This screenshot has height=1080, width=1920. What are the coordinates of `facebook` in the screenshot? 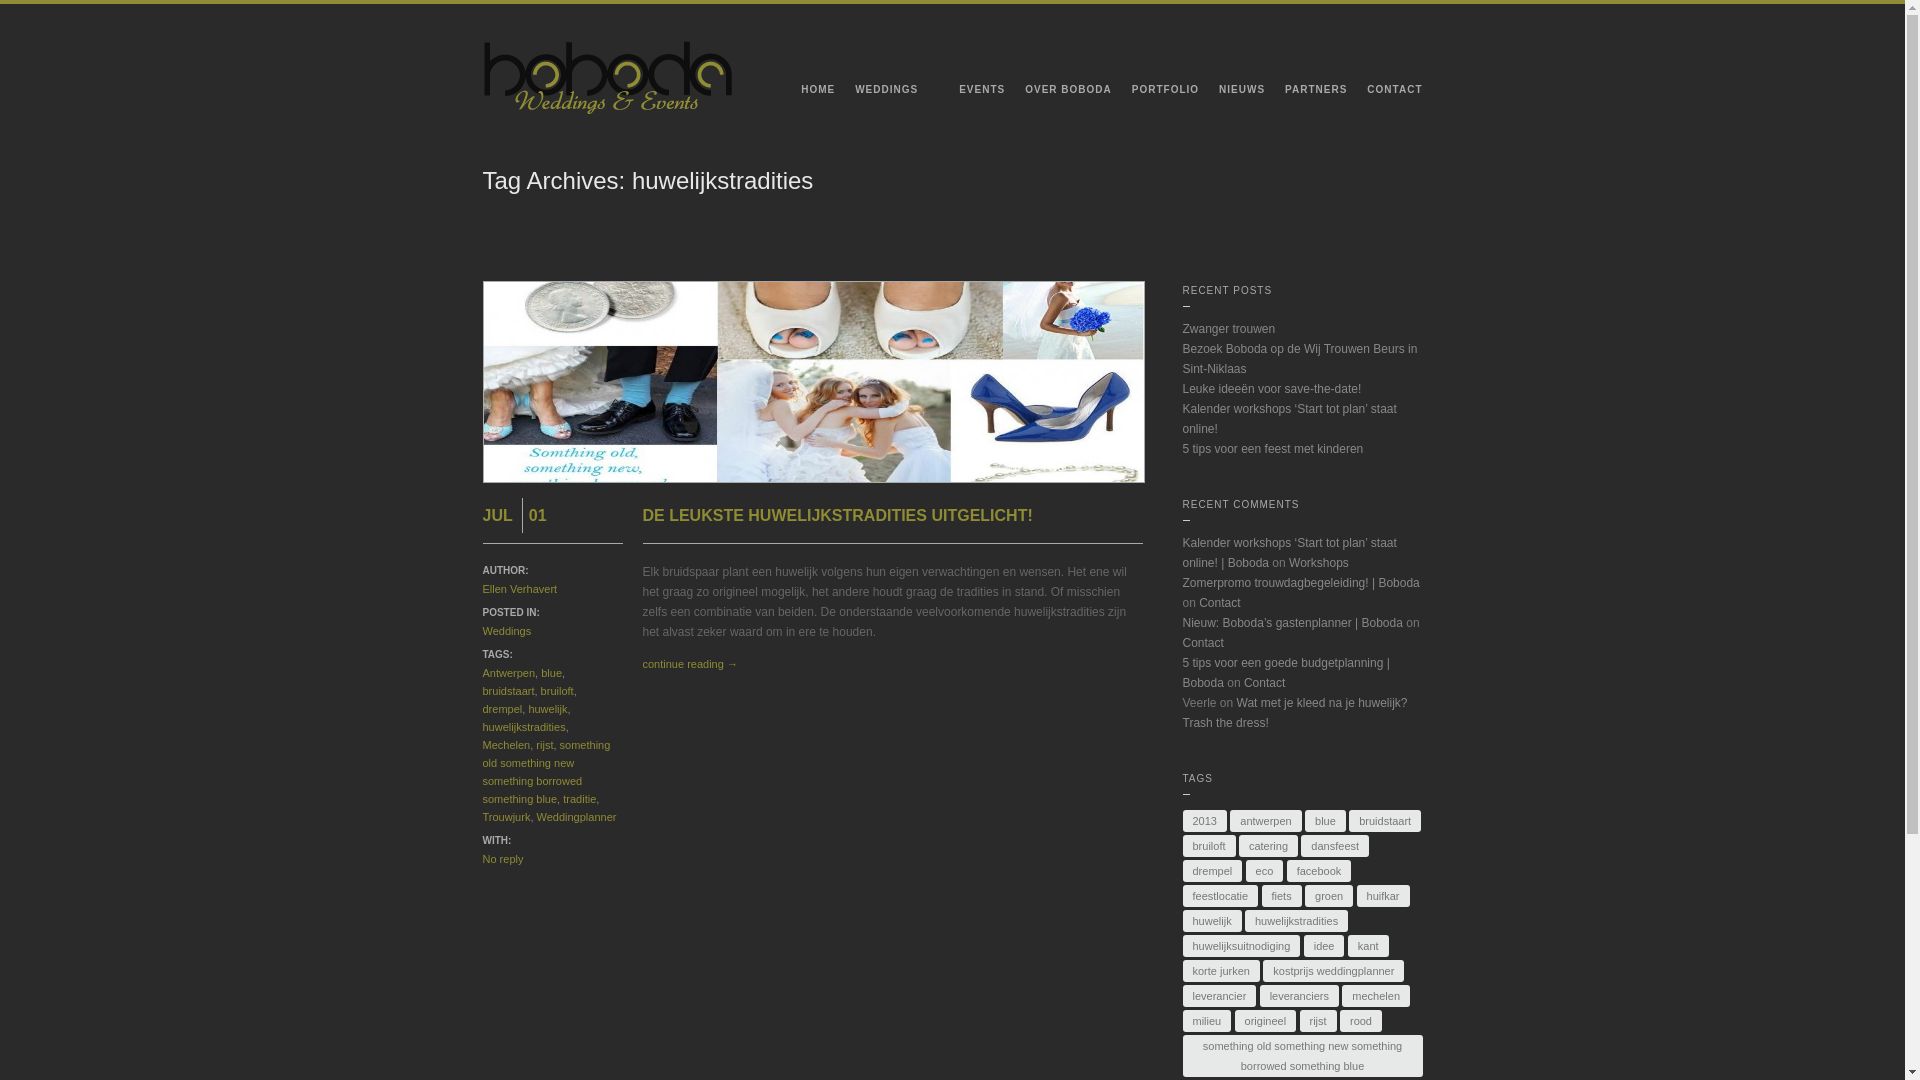 It's located at (1320, 871).